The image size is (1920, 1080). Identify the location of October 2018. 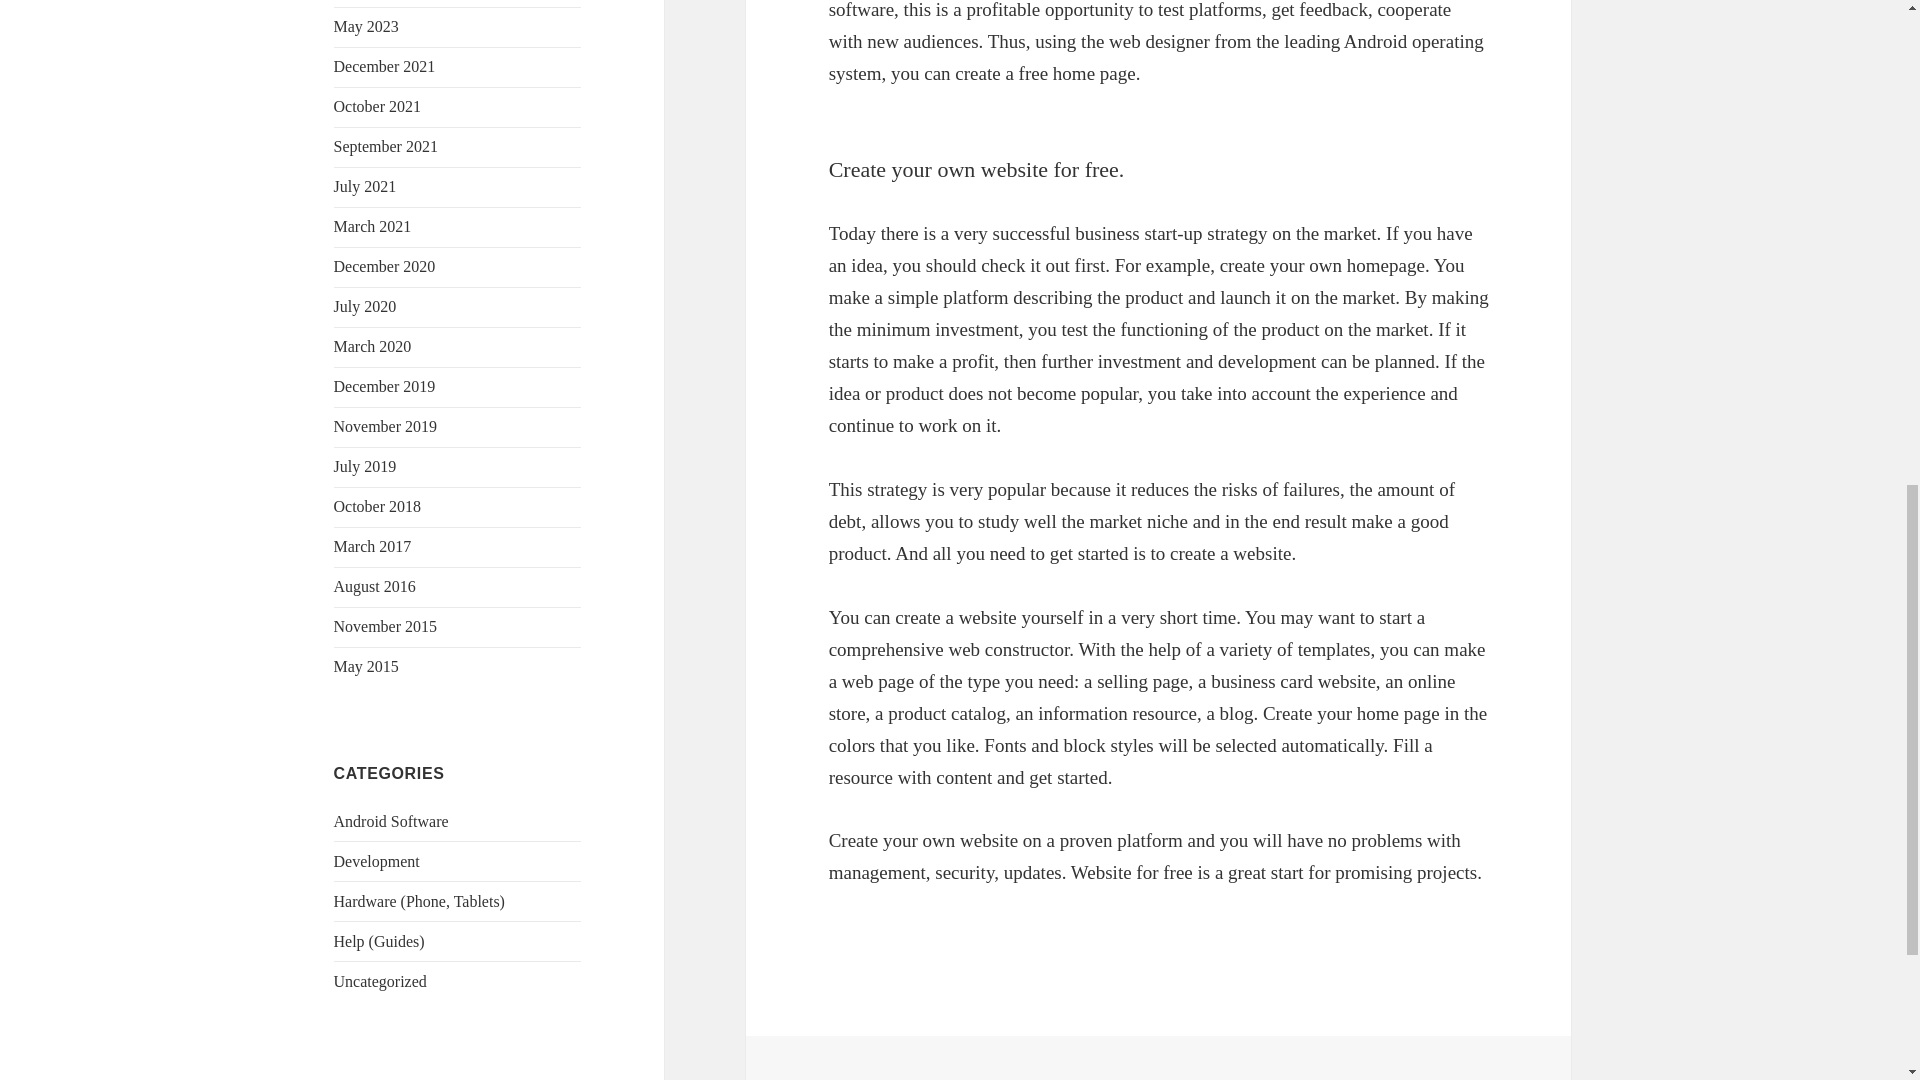
(378, 506).